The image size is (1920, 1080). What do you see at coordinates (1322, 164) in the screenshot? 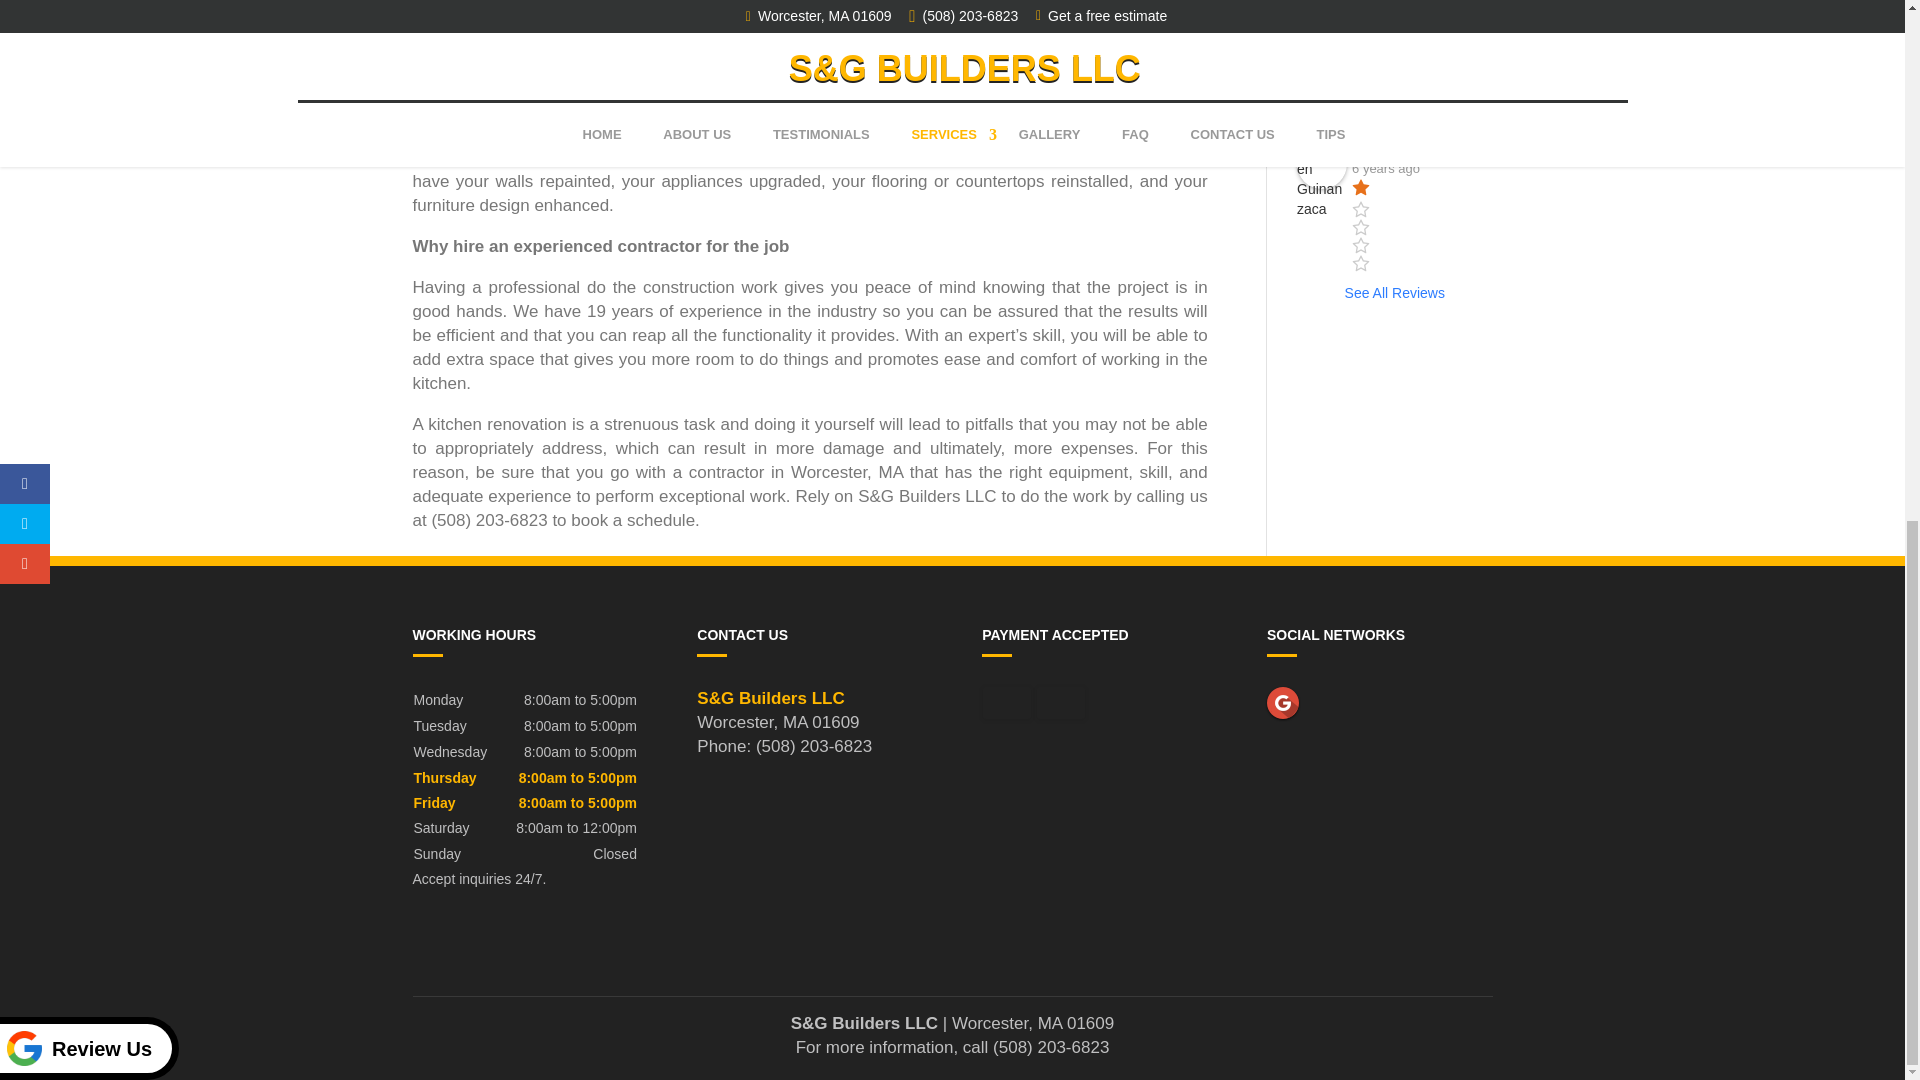
I see `Steven Guinanzaca` at bounding box center [1322, 164].